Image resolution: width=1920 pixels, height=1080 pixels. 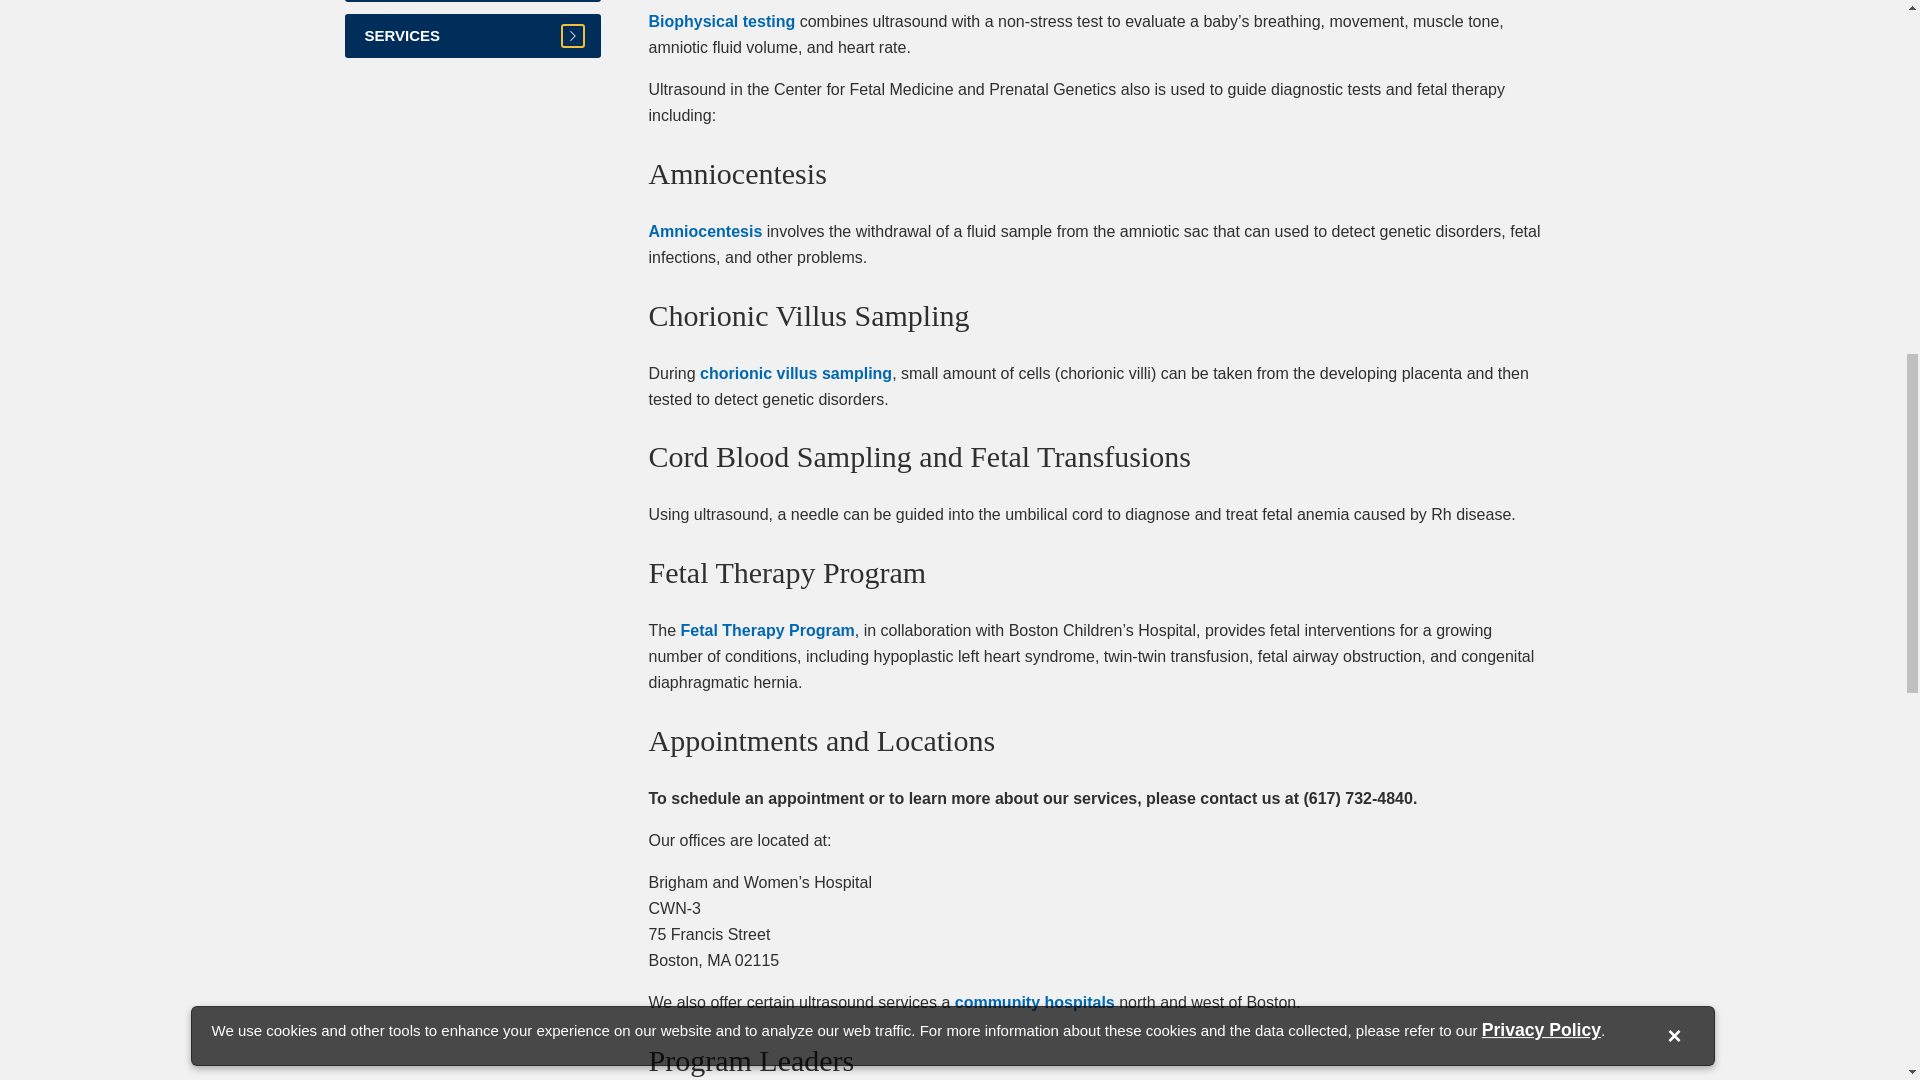 What do you see at coordinates (796, 374) in the screenshot?
I see `chorionic villus sampling` at bounding box center [796, 374].